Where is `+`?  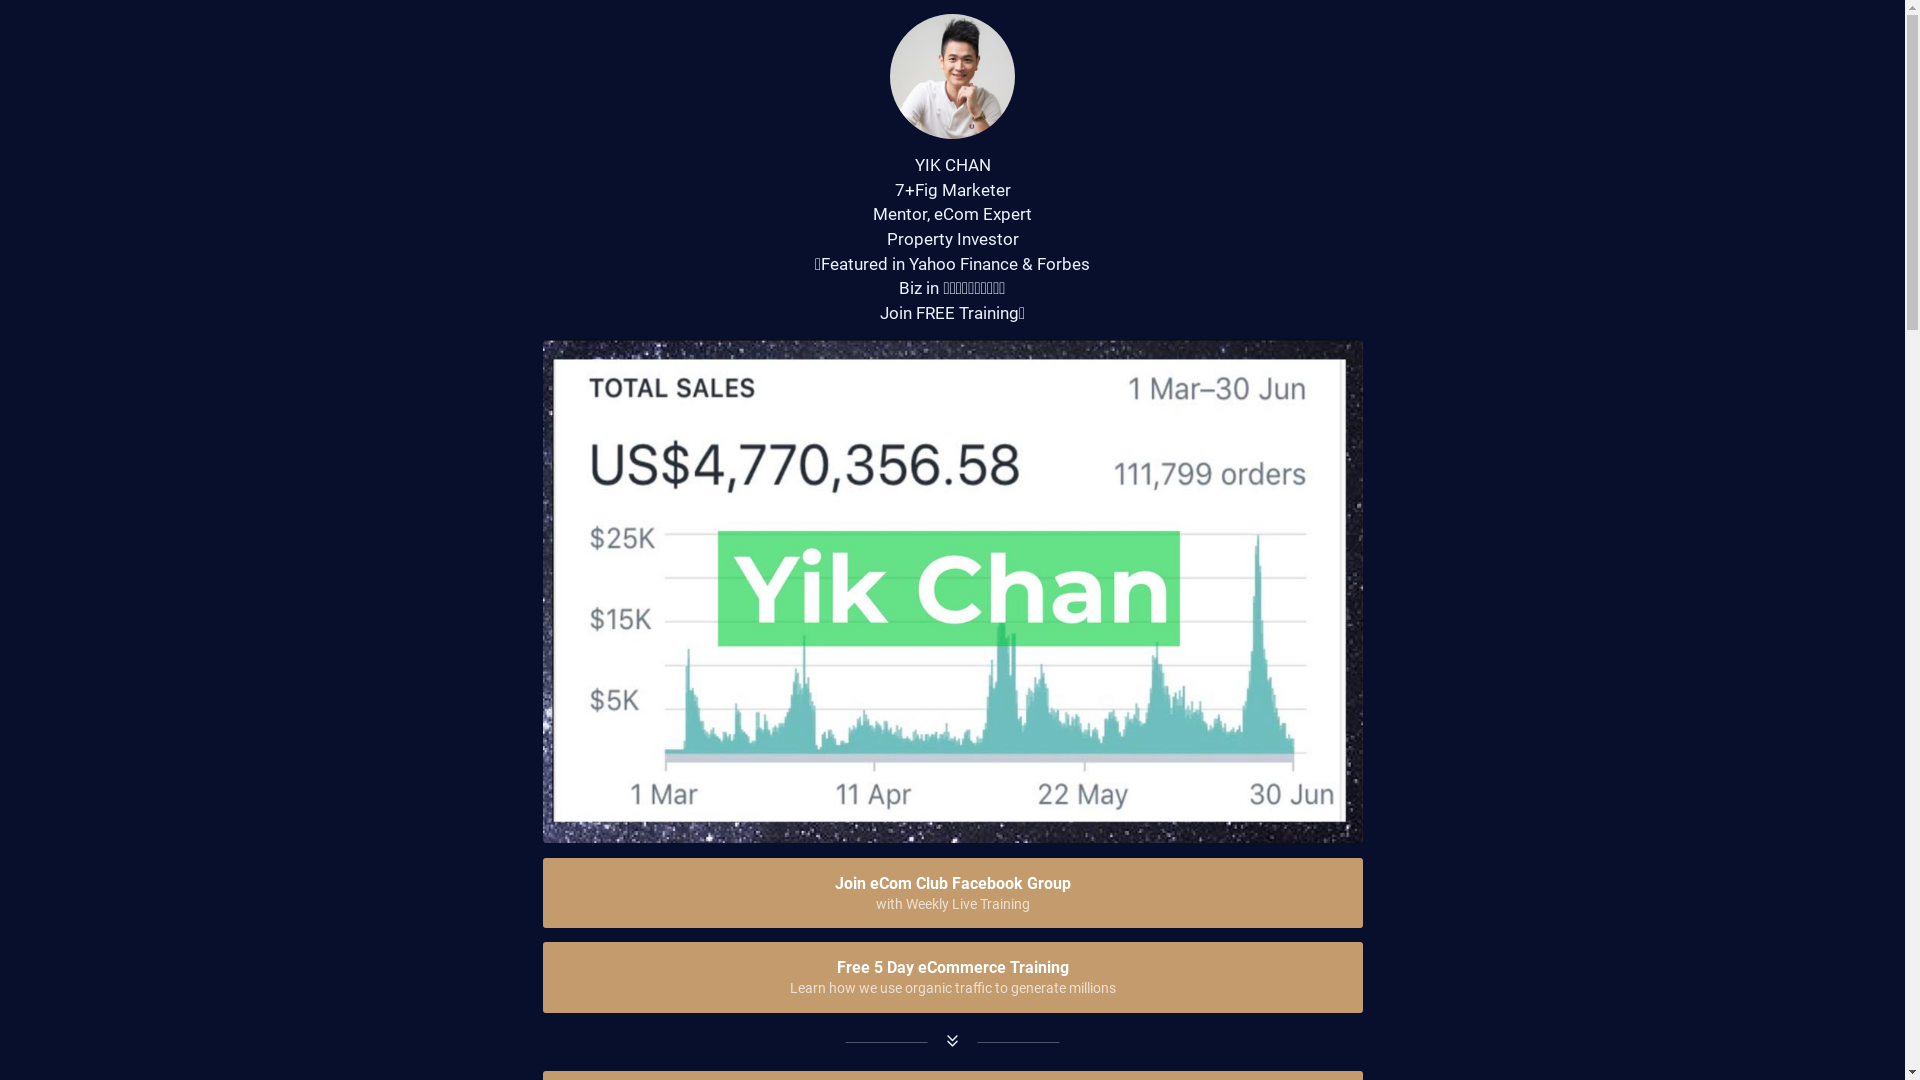 + is located at coordinates (909, 190).